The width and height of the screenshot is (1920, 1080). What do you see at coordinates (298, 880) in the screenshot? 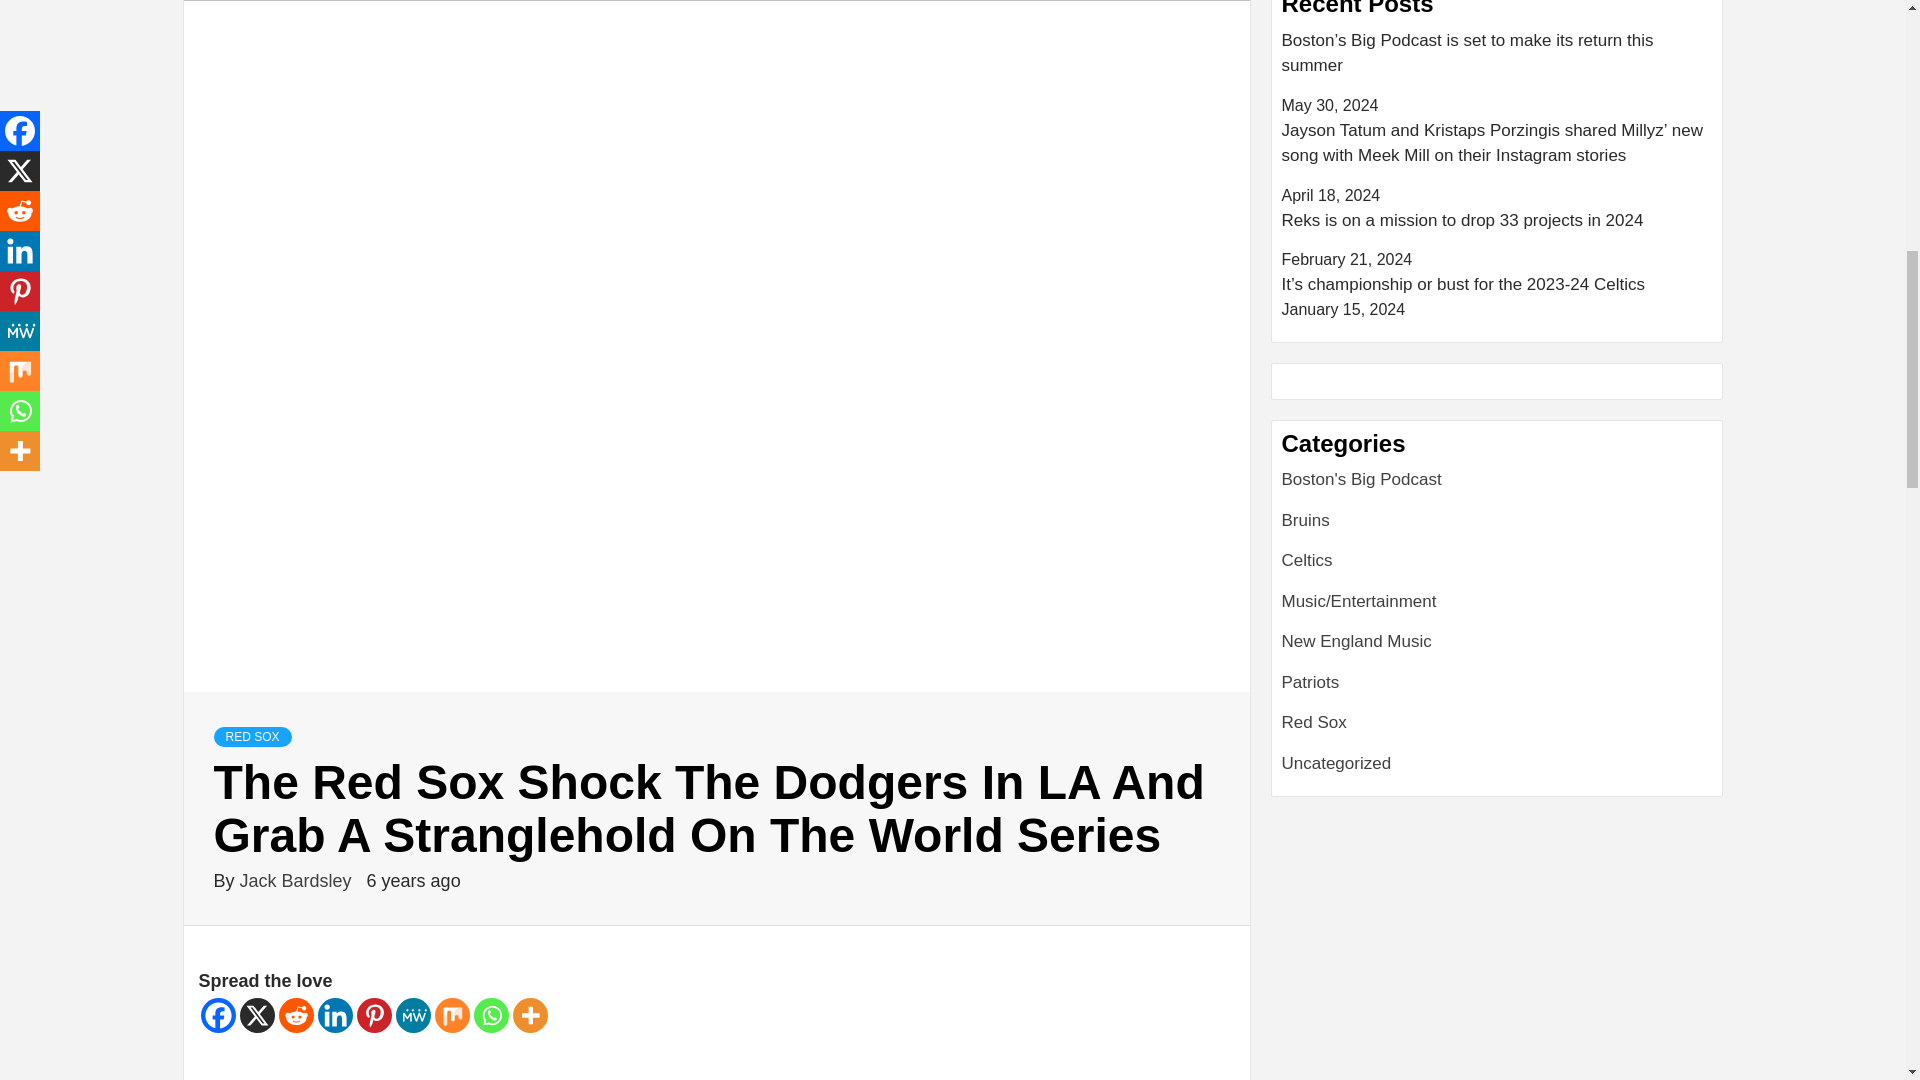
I see `Jack Bardsley` at bounding box center [298, 880].